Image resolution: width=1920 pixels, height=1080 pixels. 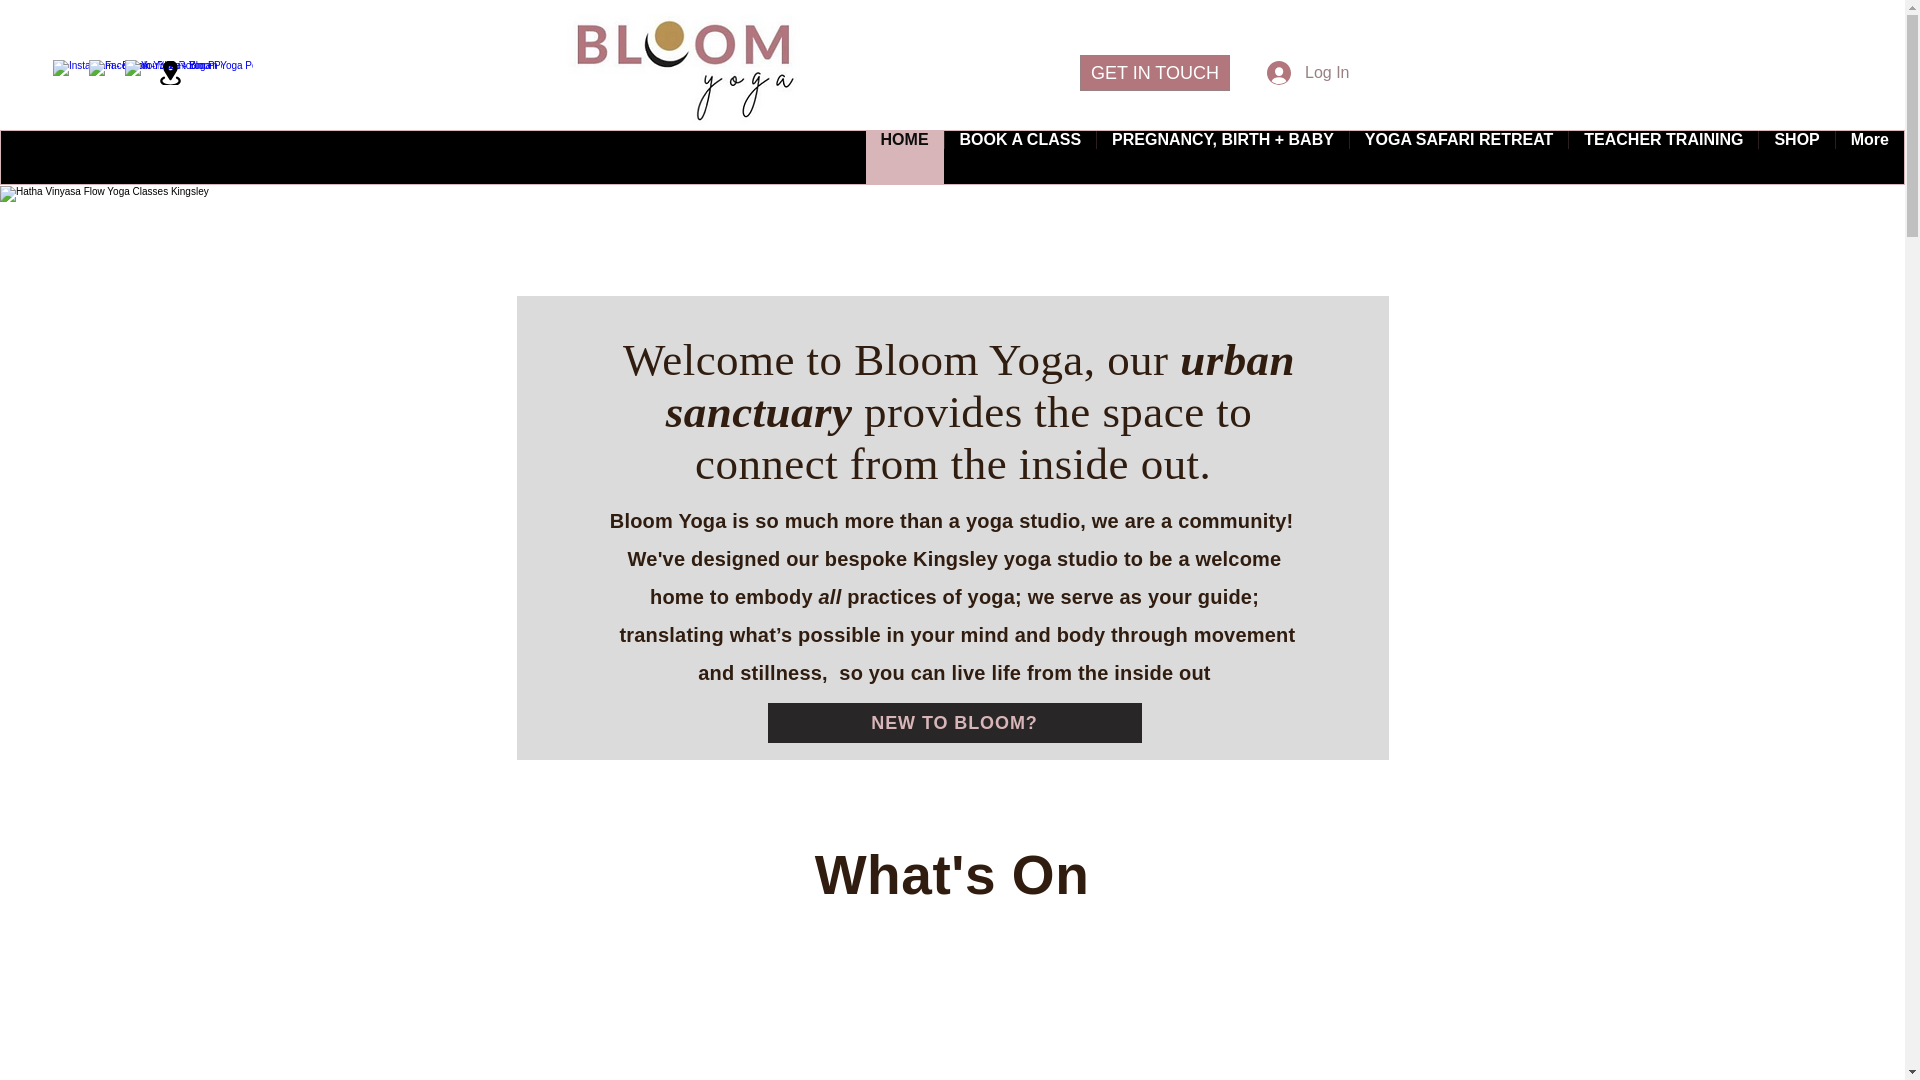 I want to click on TEACHER TRAINING, so click(x=1663, y=156).